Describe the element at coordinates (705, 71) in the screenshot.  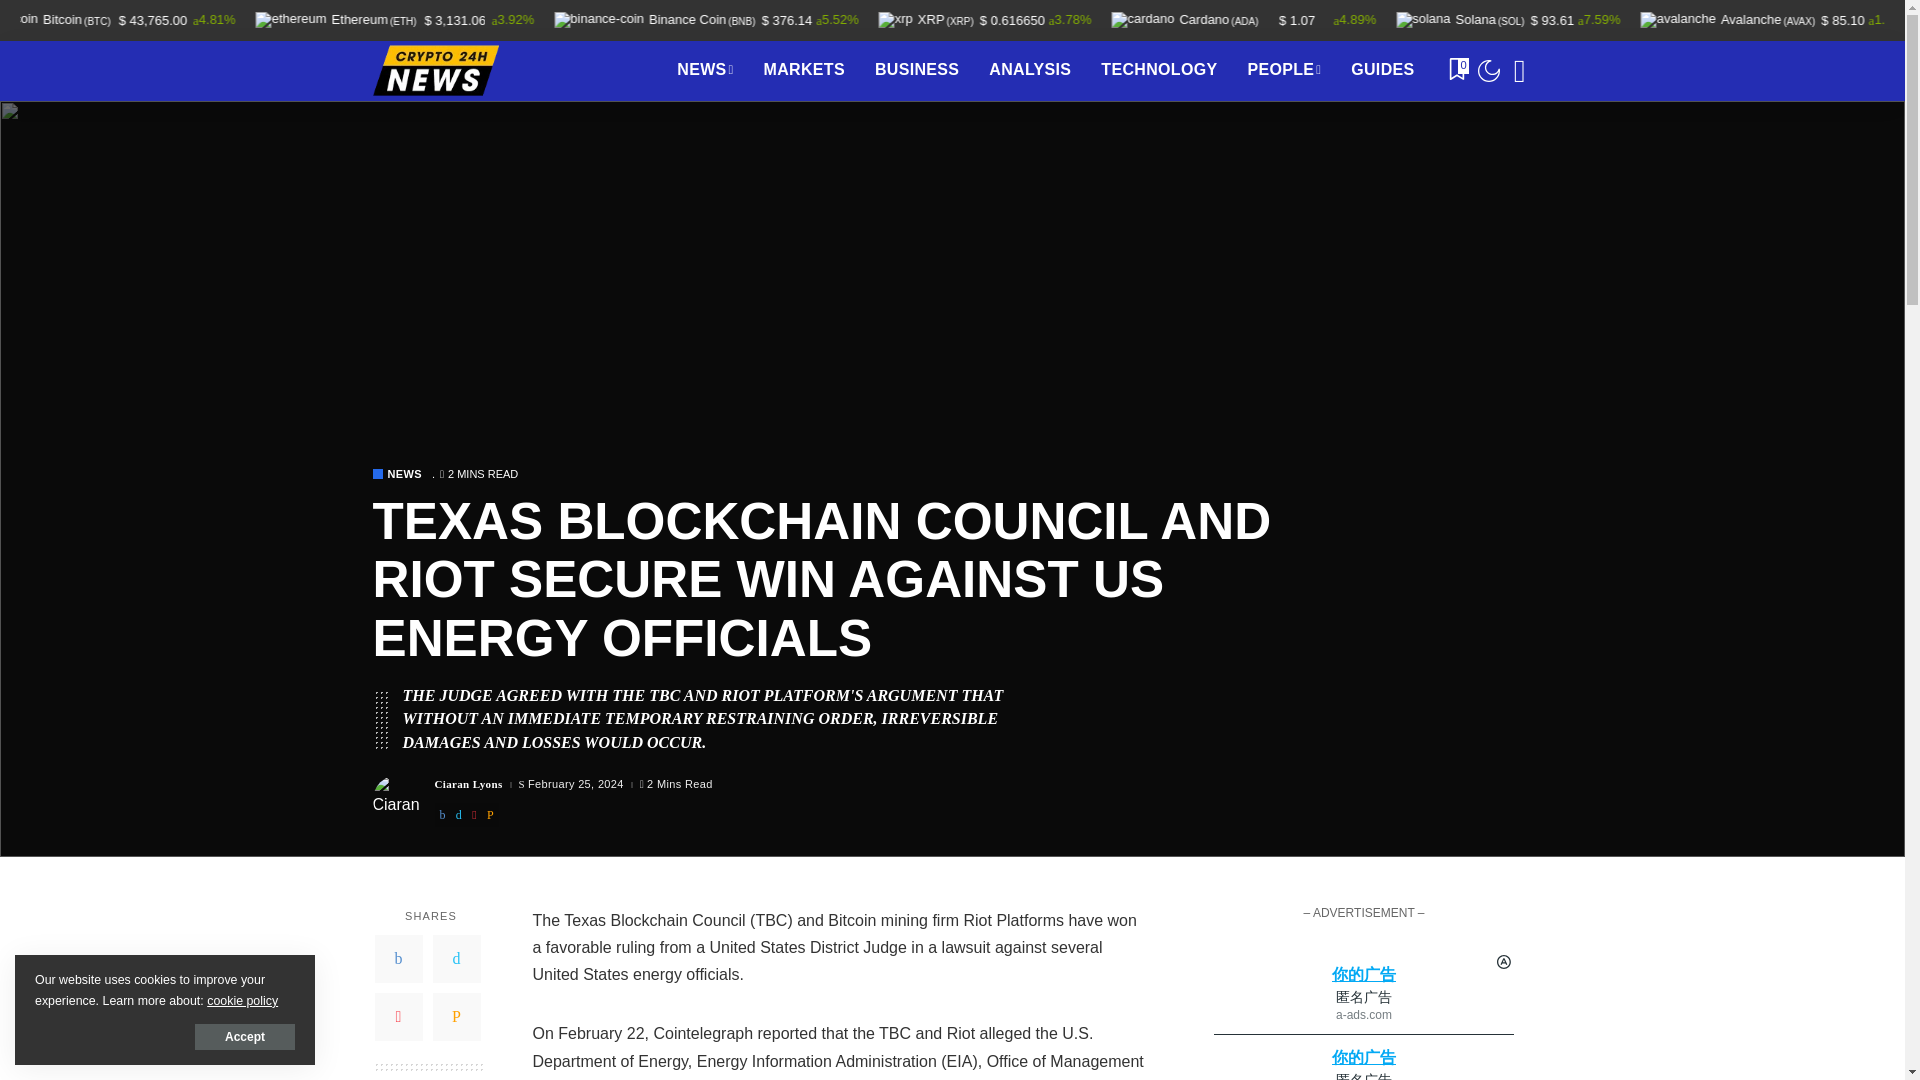
I see `NEWS` at that location.